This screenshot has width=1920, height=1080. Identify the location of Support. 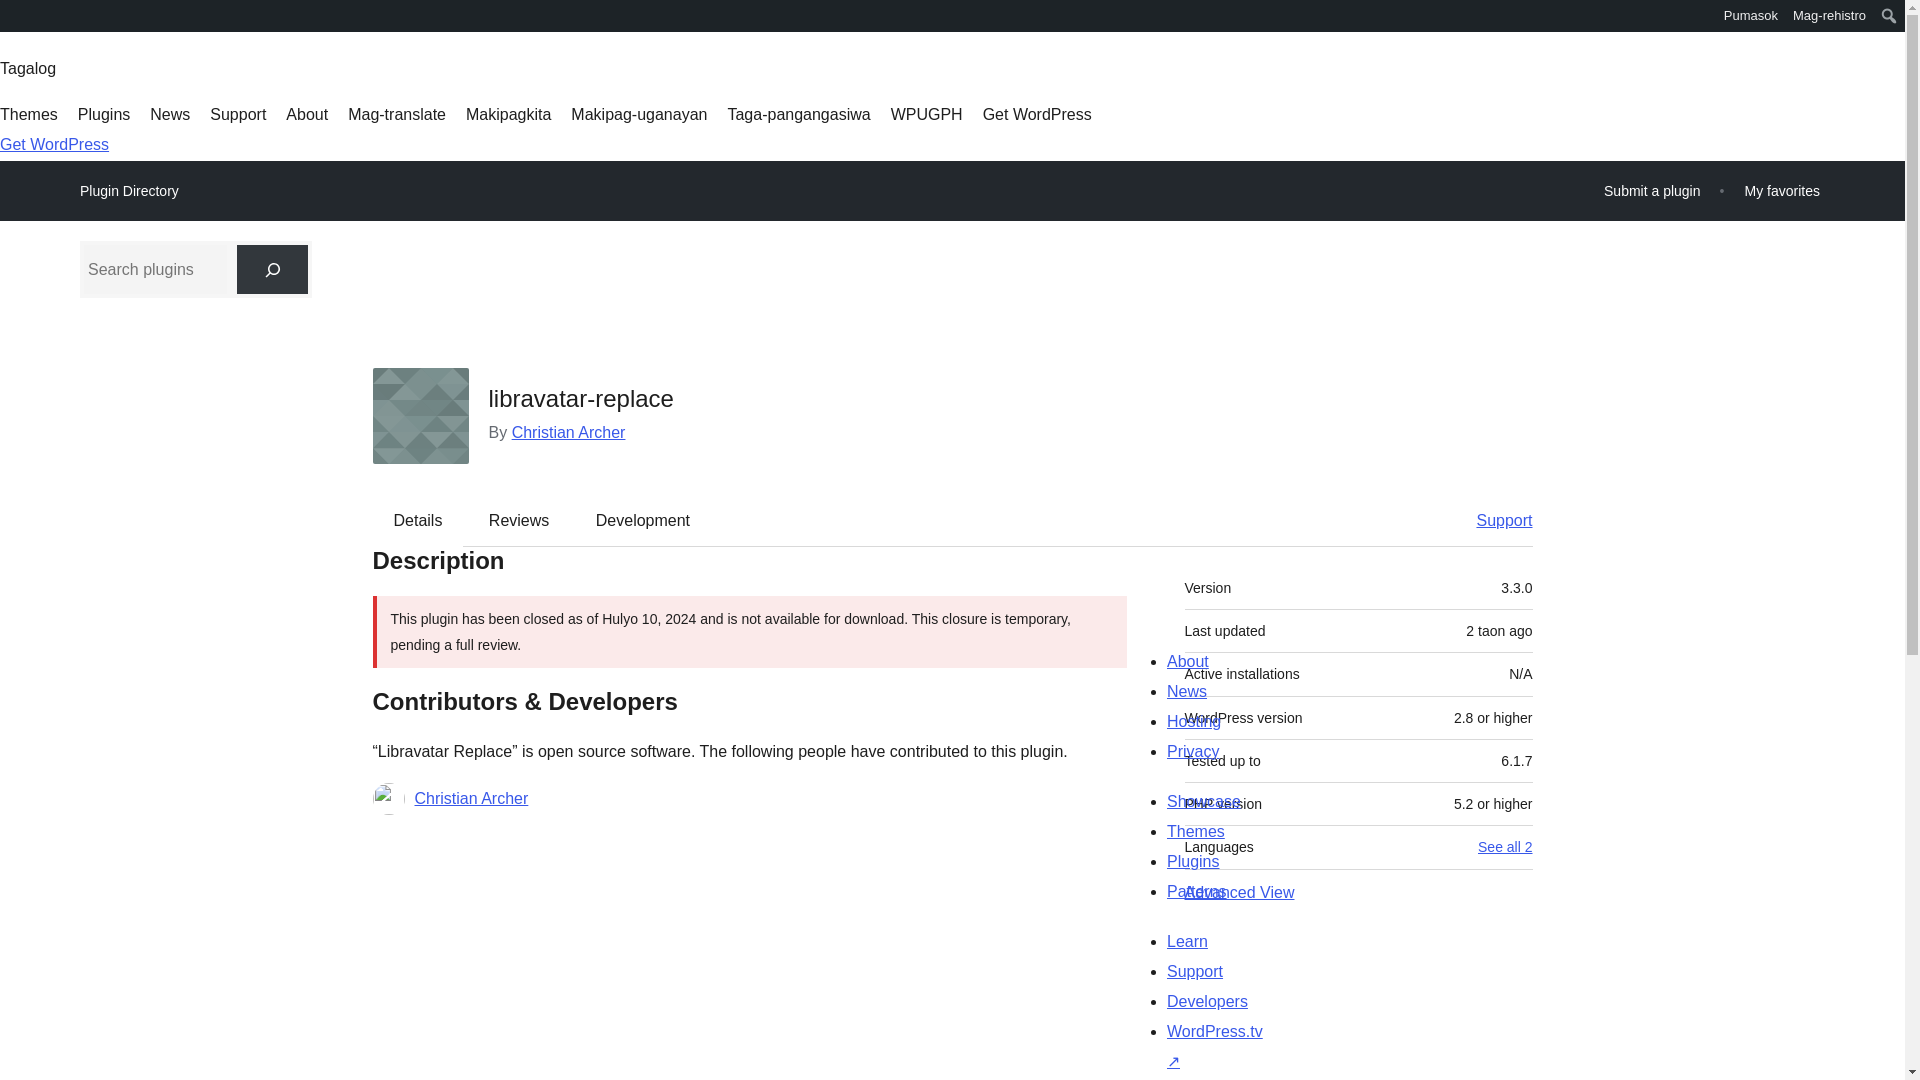
(238, 114).